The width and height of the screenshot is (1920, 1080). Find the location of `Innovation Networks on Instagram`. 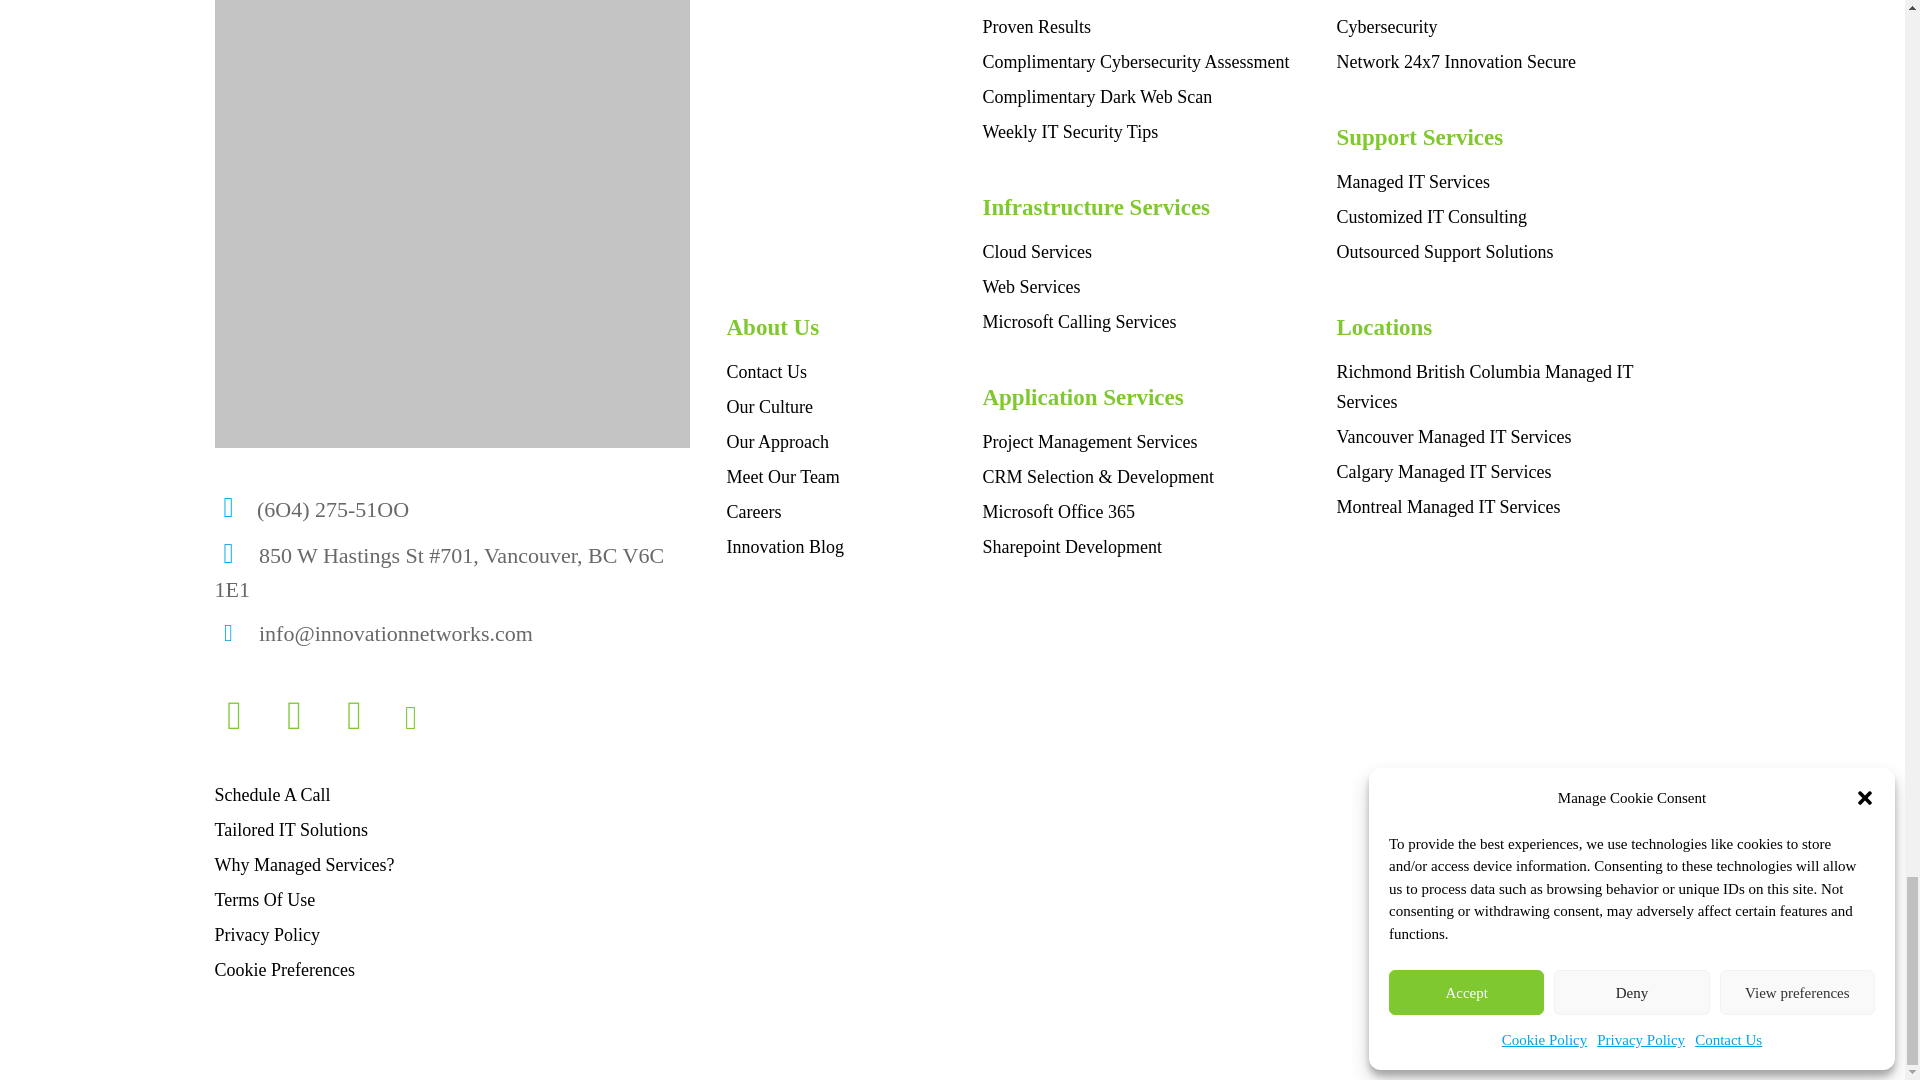

Innovation Networks on Instagram is located at coordinates (244, 722).